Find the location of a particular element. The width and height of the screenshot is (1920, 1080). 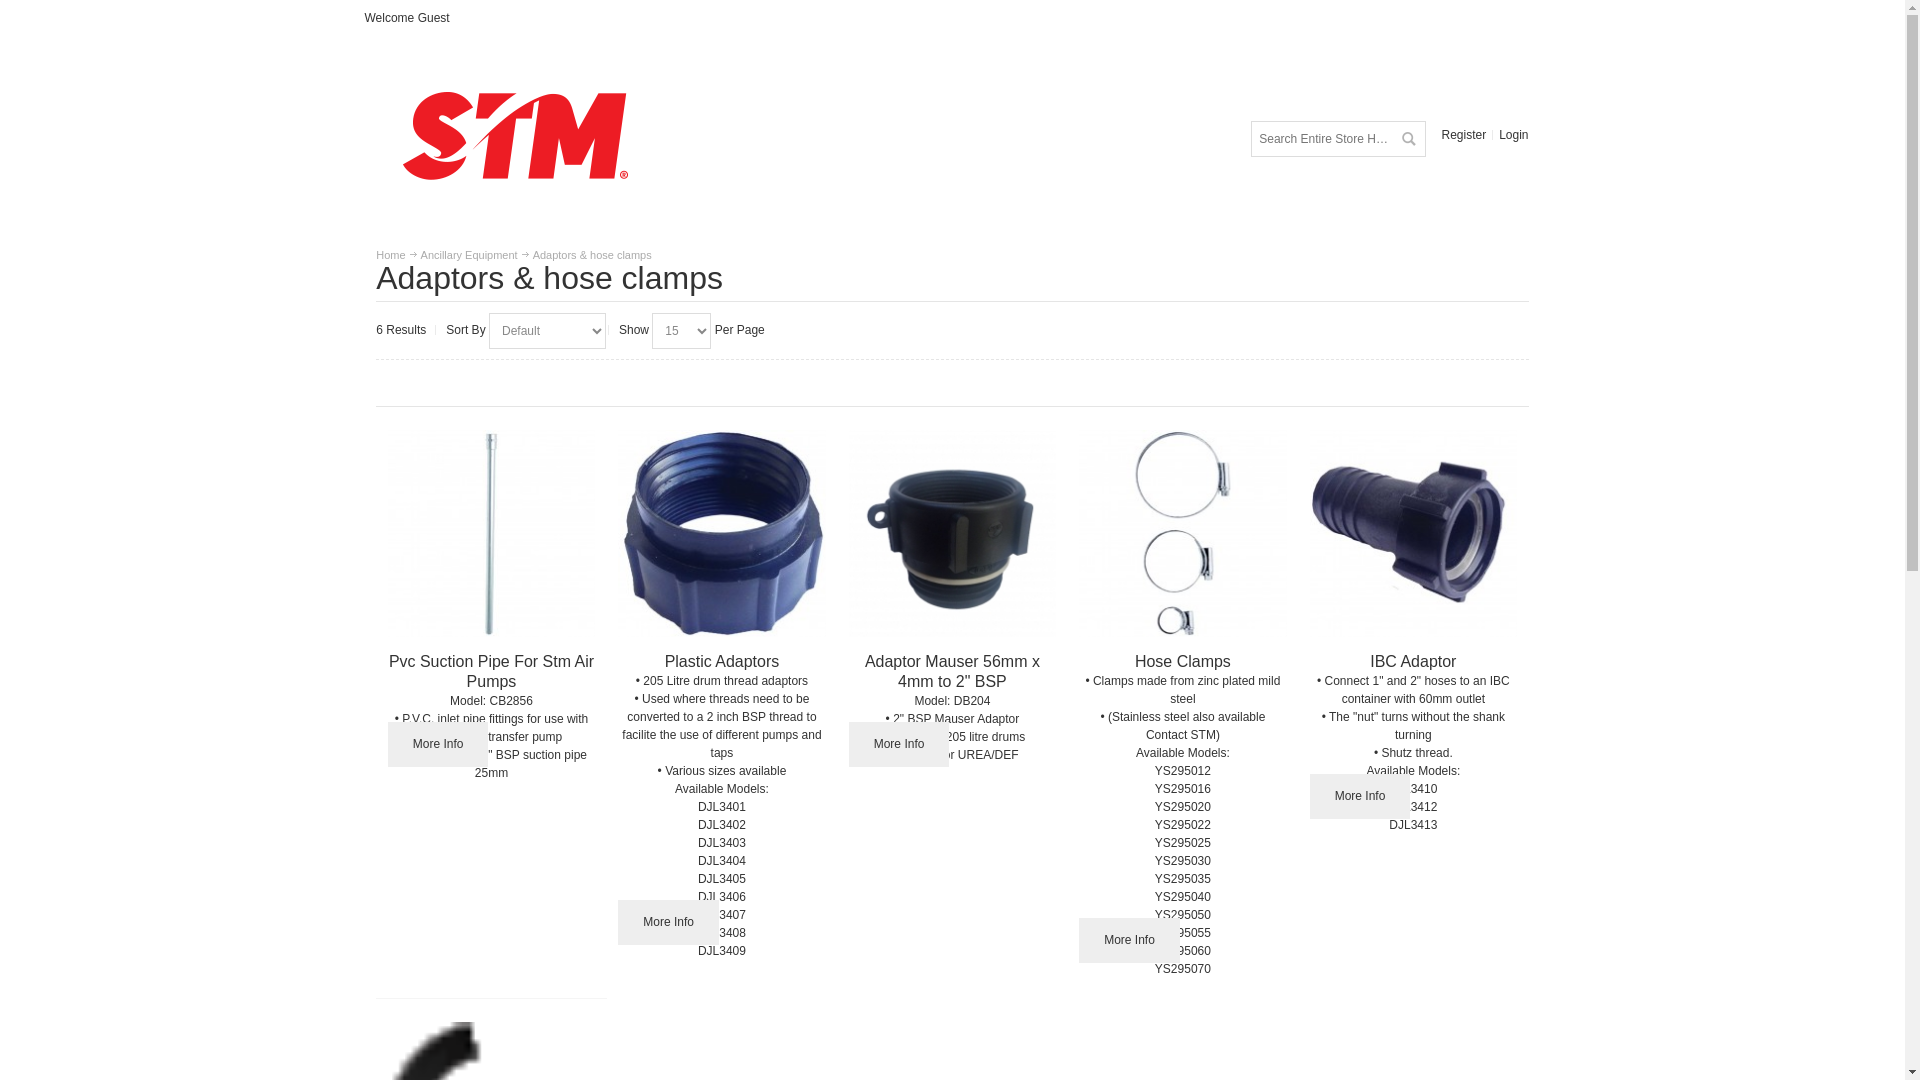

Register is located at coordinates (1464, 134).